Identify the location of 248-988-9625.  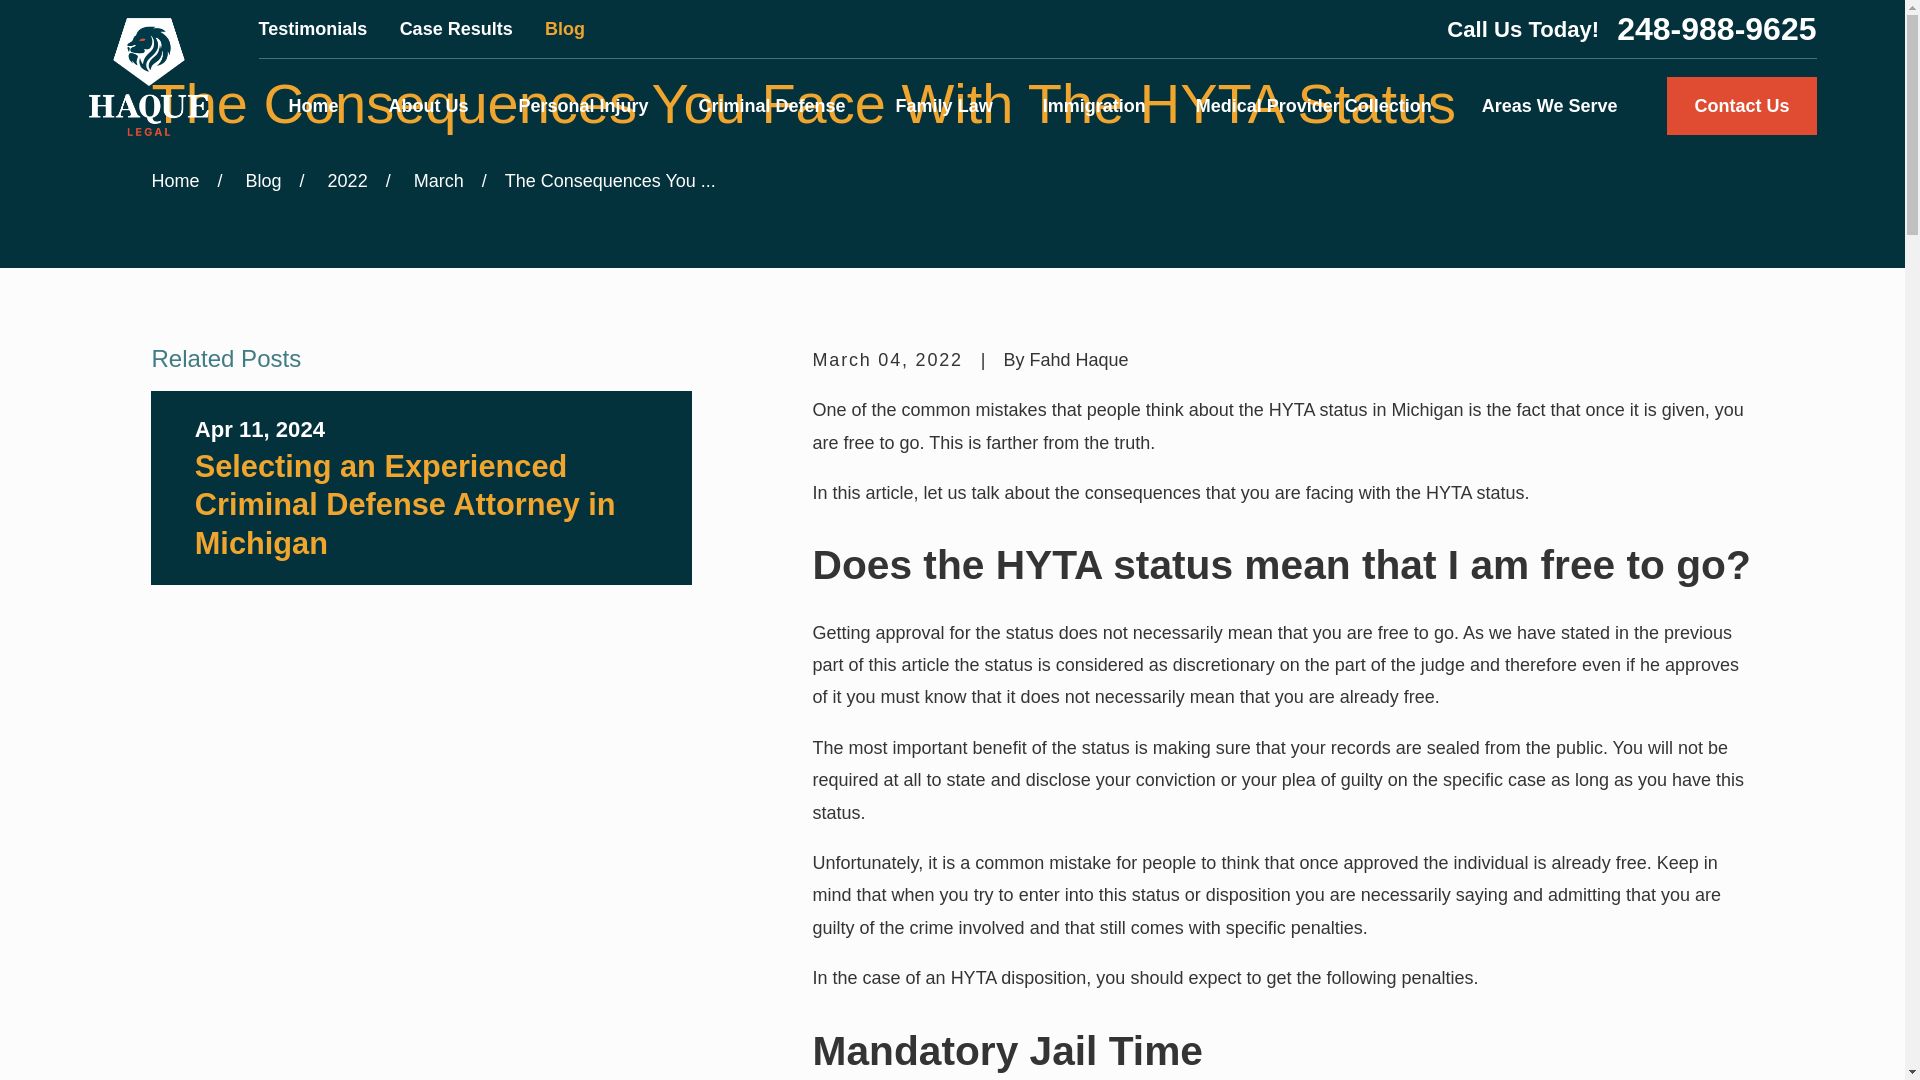
(1716, 28).